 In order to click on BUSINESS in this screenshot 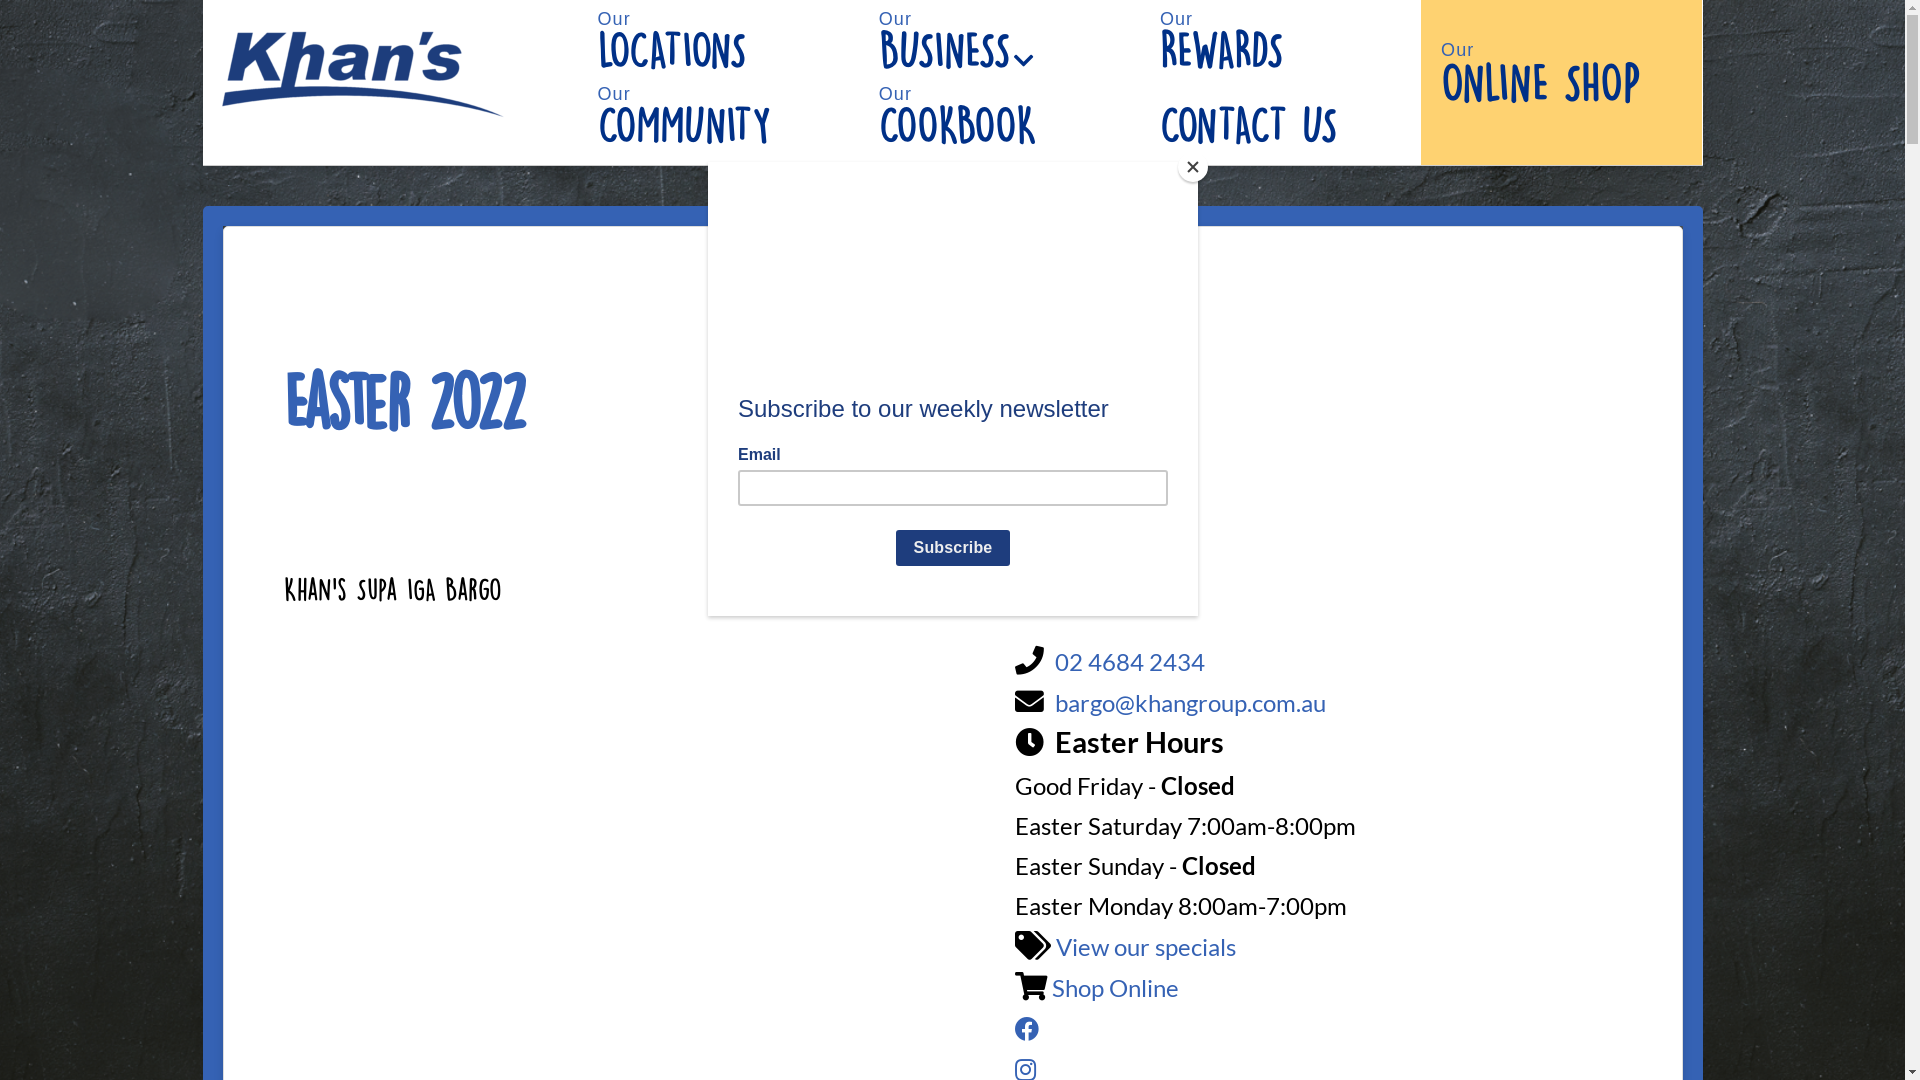, I will do `click(1000, 75)`.